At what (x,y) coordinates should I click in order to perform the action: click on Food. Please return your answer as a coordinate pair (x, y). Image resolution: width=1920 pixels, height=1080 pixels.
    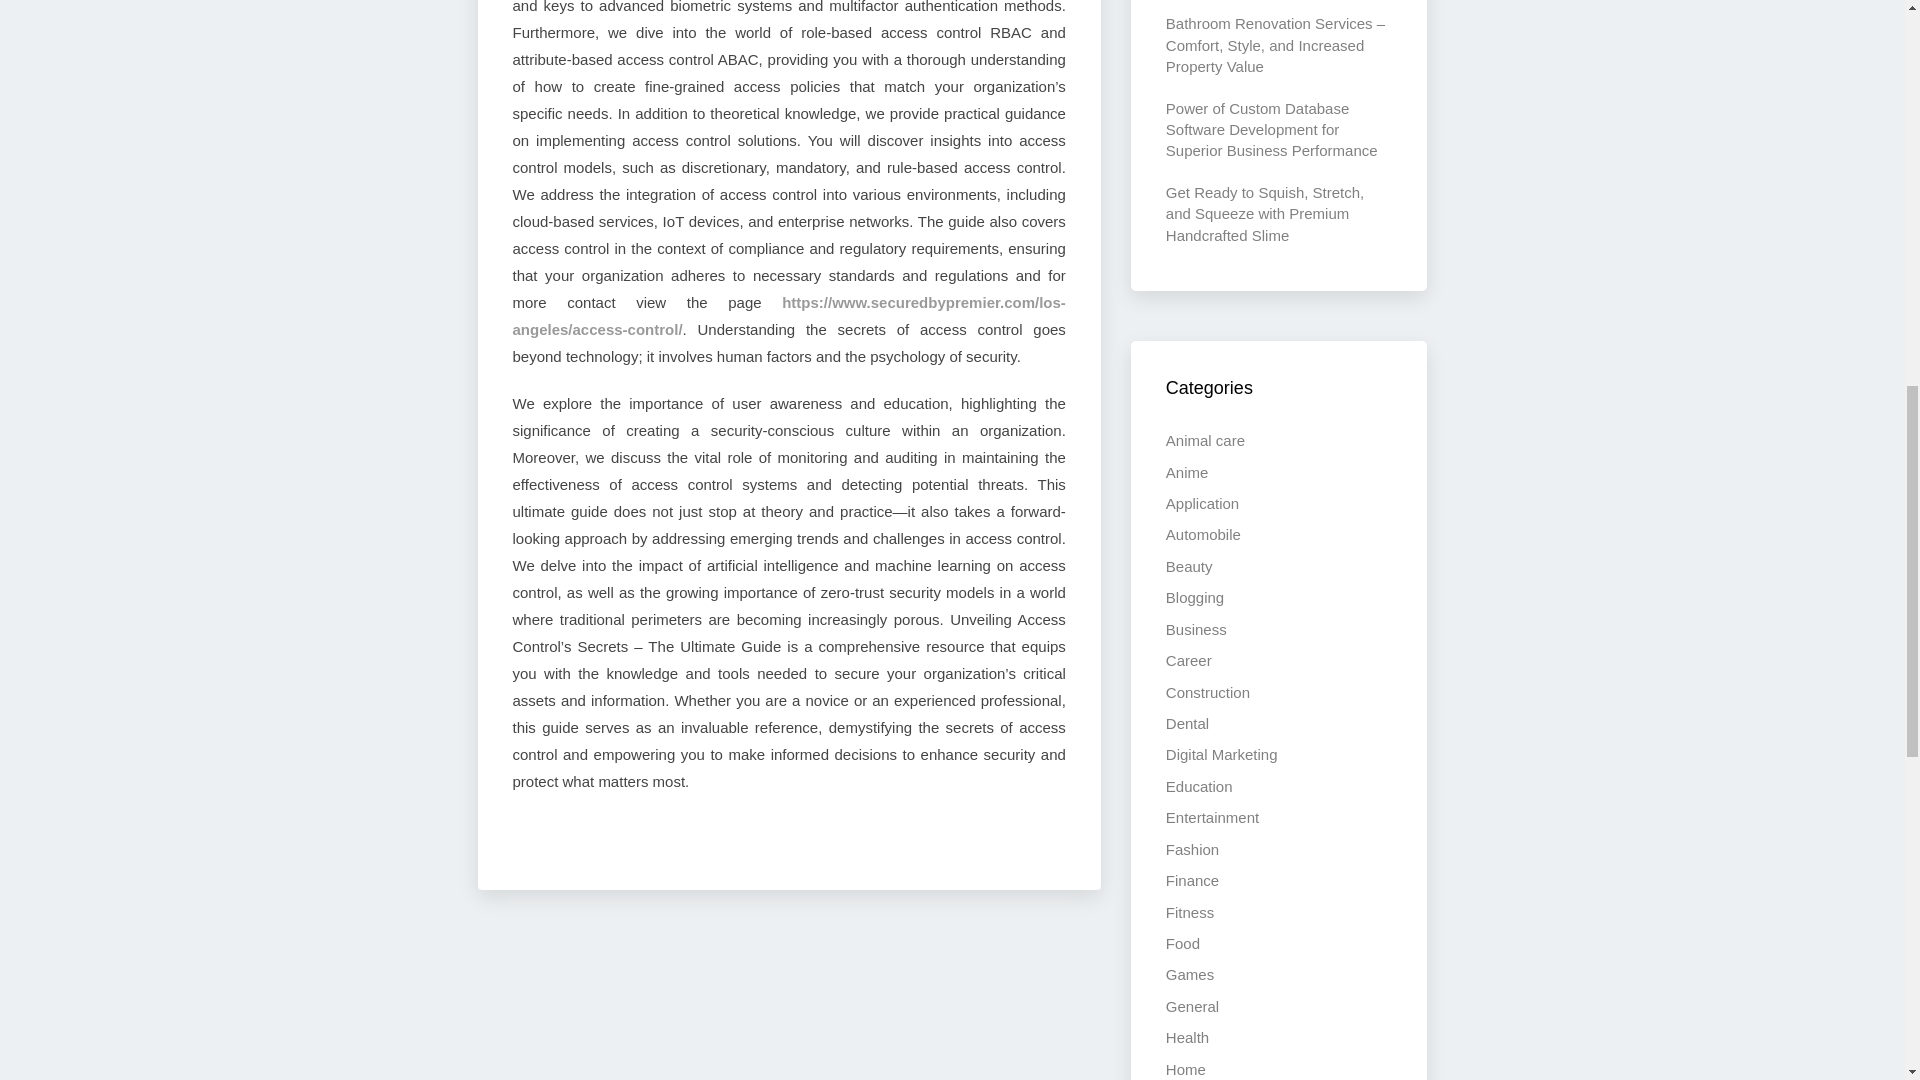
    Looking at the image, I should click on (1182, 943).